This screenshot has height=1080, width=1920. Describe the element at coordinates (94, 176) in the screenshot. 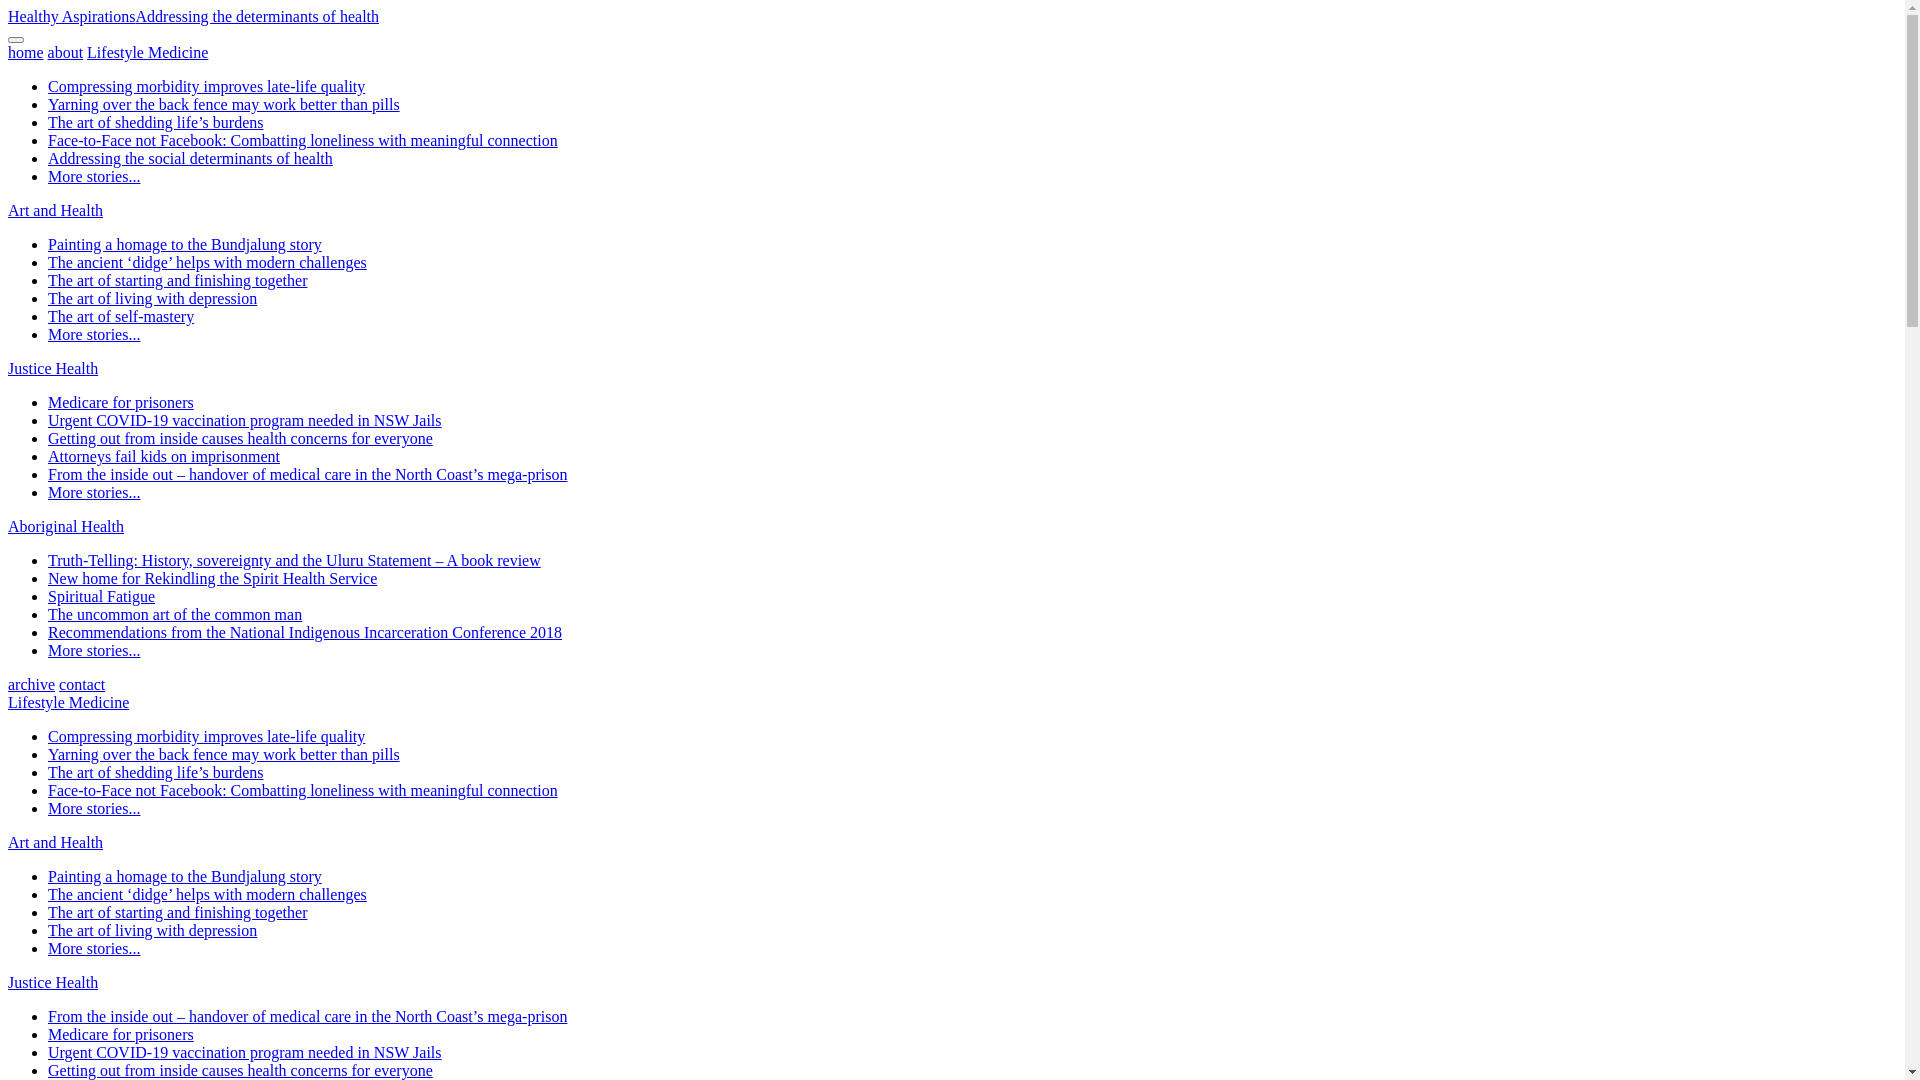

I see `More stories...` at that location.